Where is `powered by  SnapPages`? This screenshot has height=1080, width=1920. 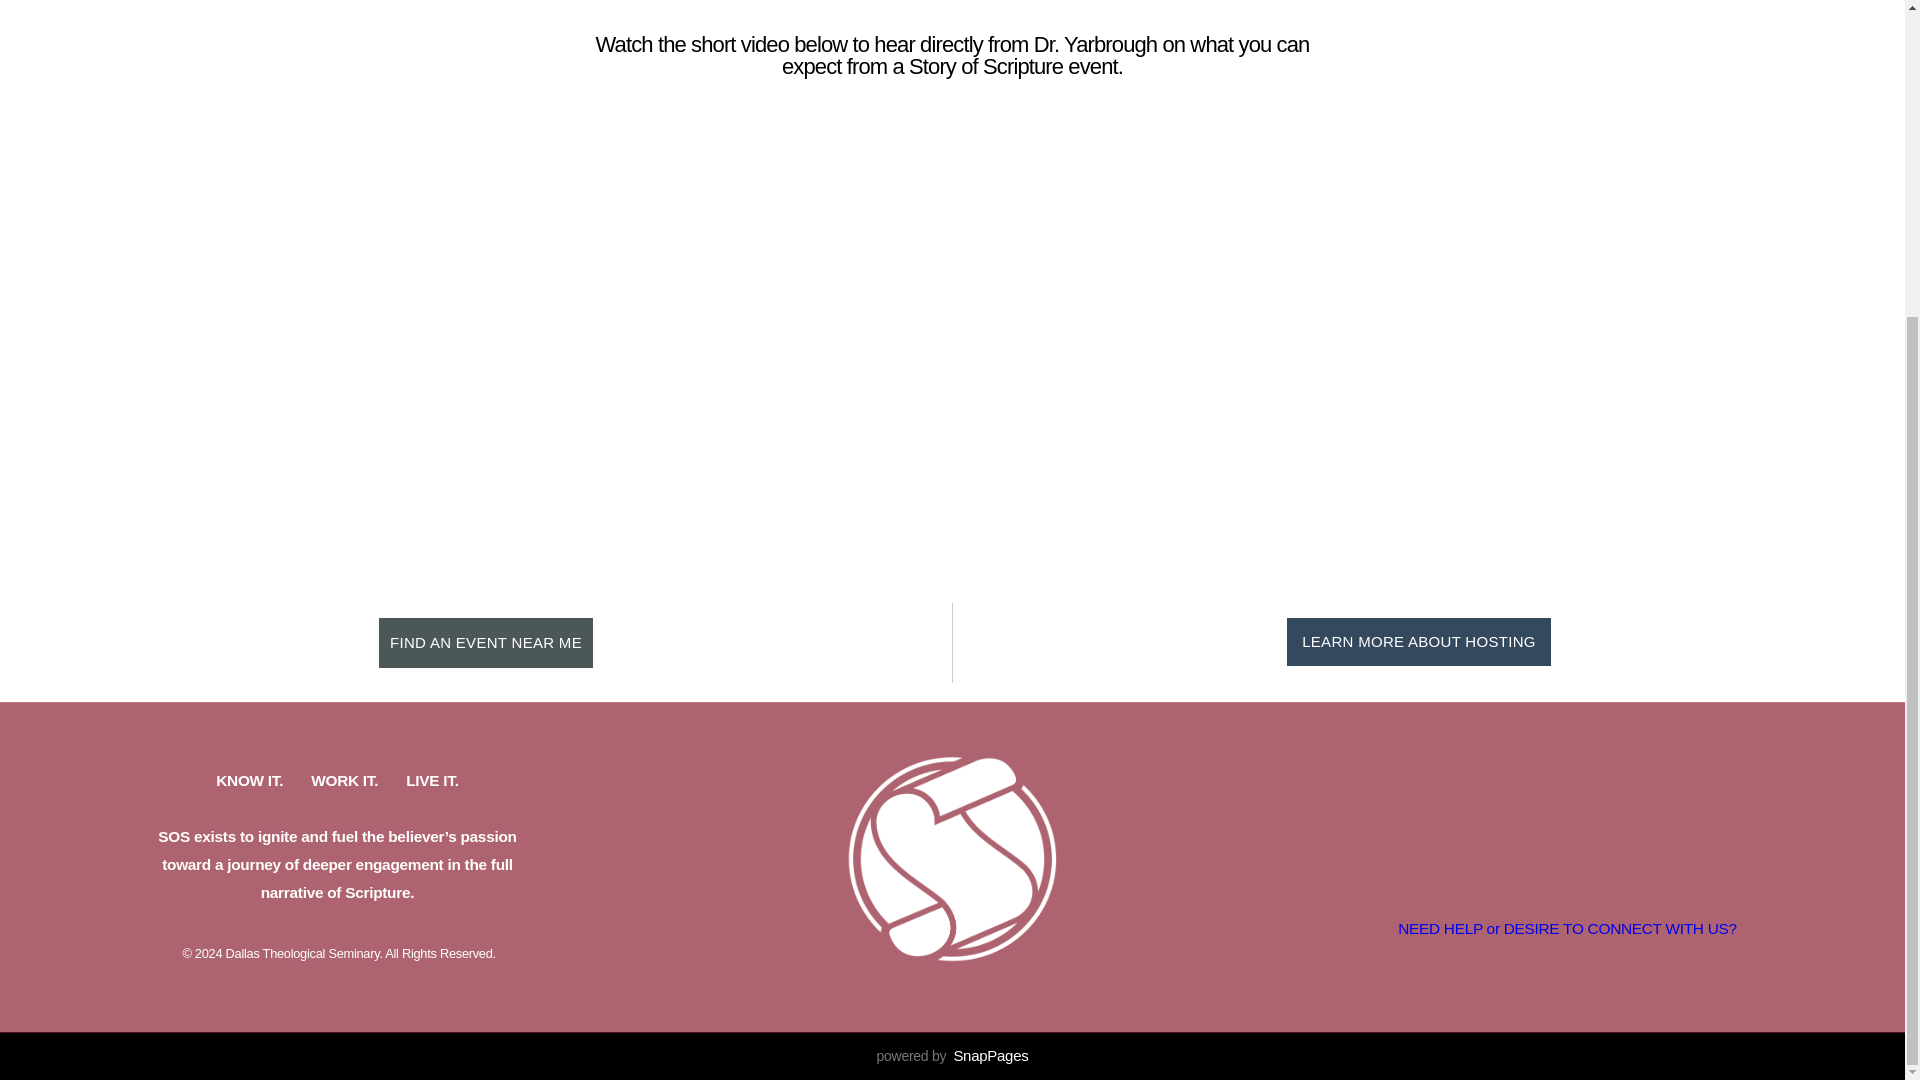
powered by  SnapPages is located at coordinates (953, 1055).